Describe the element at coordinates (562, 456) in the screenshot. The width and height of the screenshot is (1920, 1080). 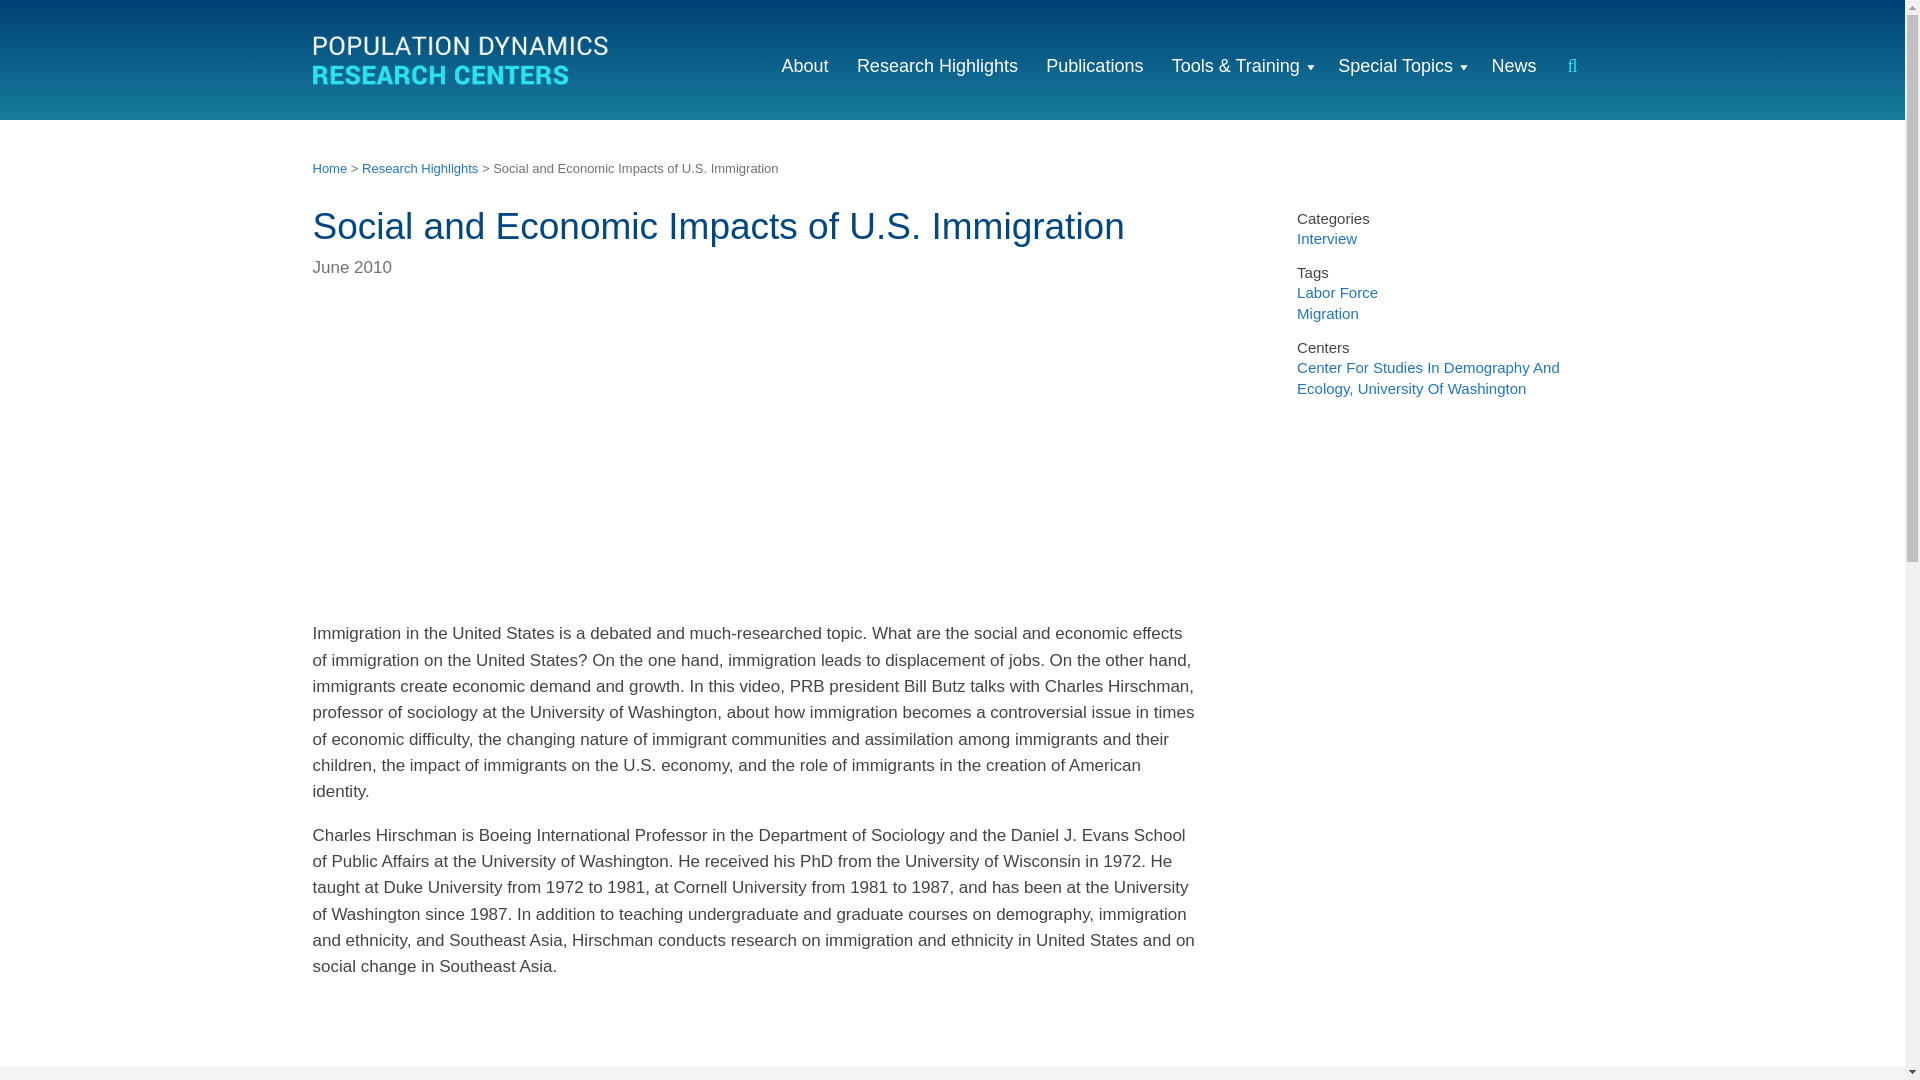
I see `Social and Economic Impacts of U.S. Immigration` at that location.